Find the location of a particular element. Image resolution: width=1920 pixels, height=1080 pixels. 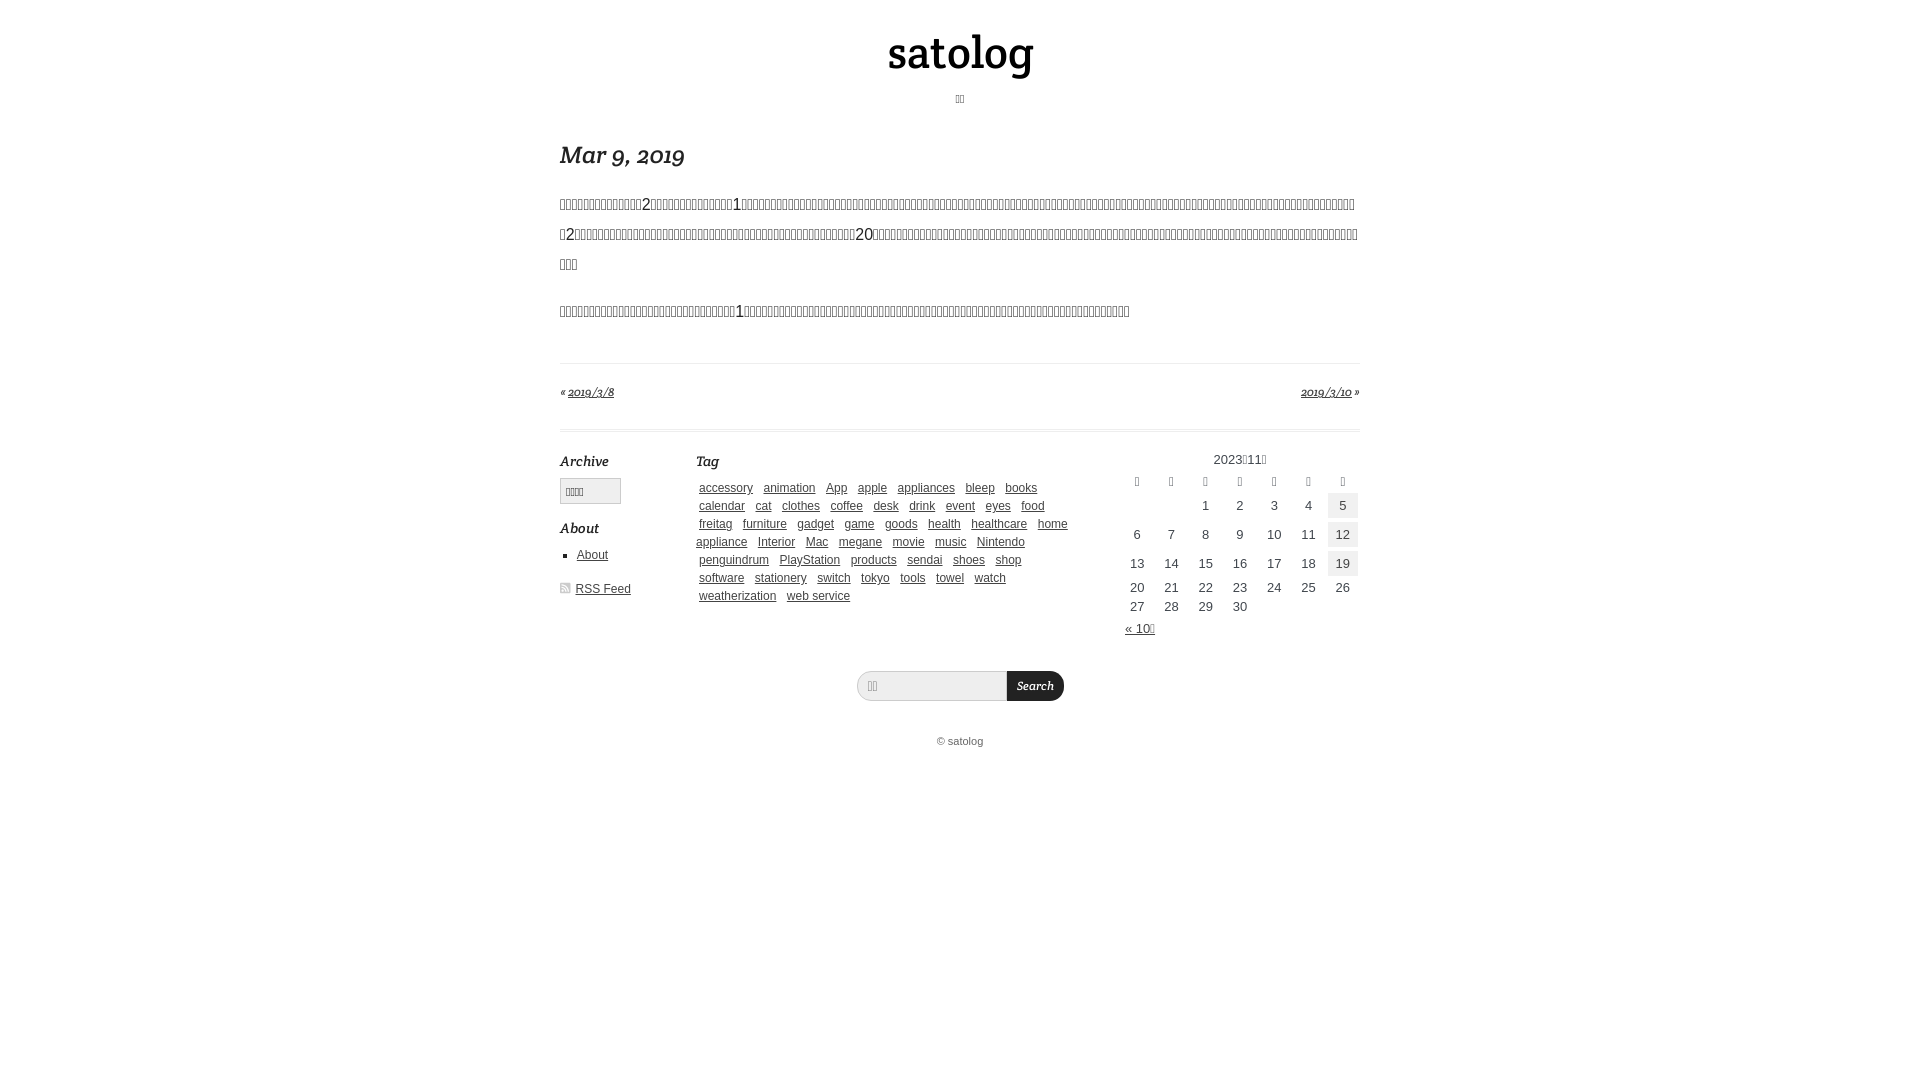

desk is located at coordinates (886, 506).